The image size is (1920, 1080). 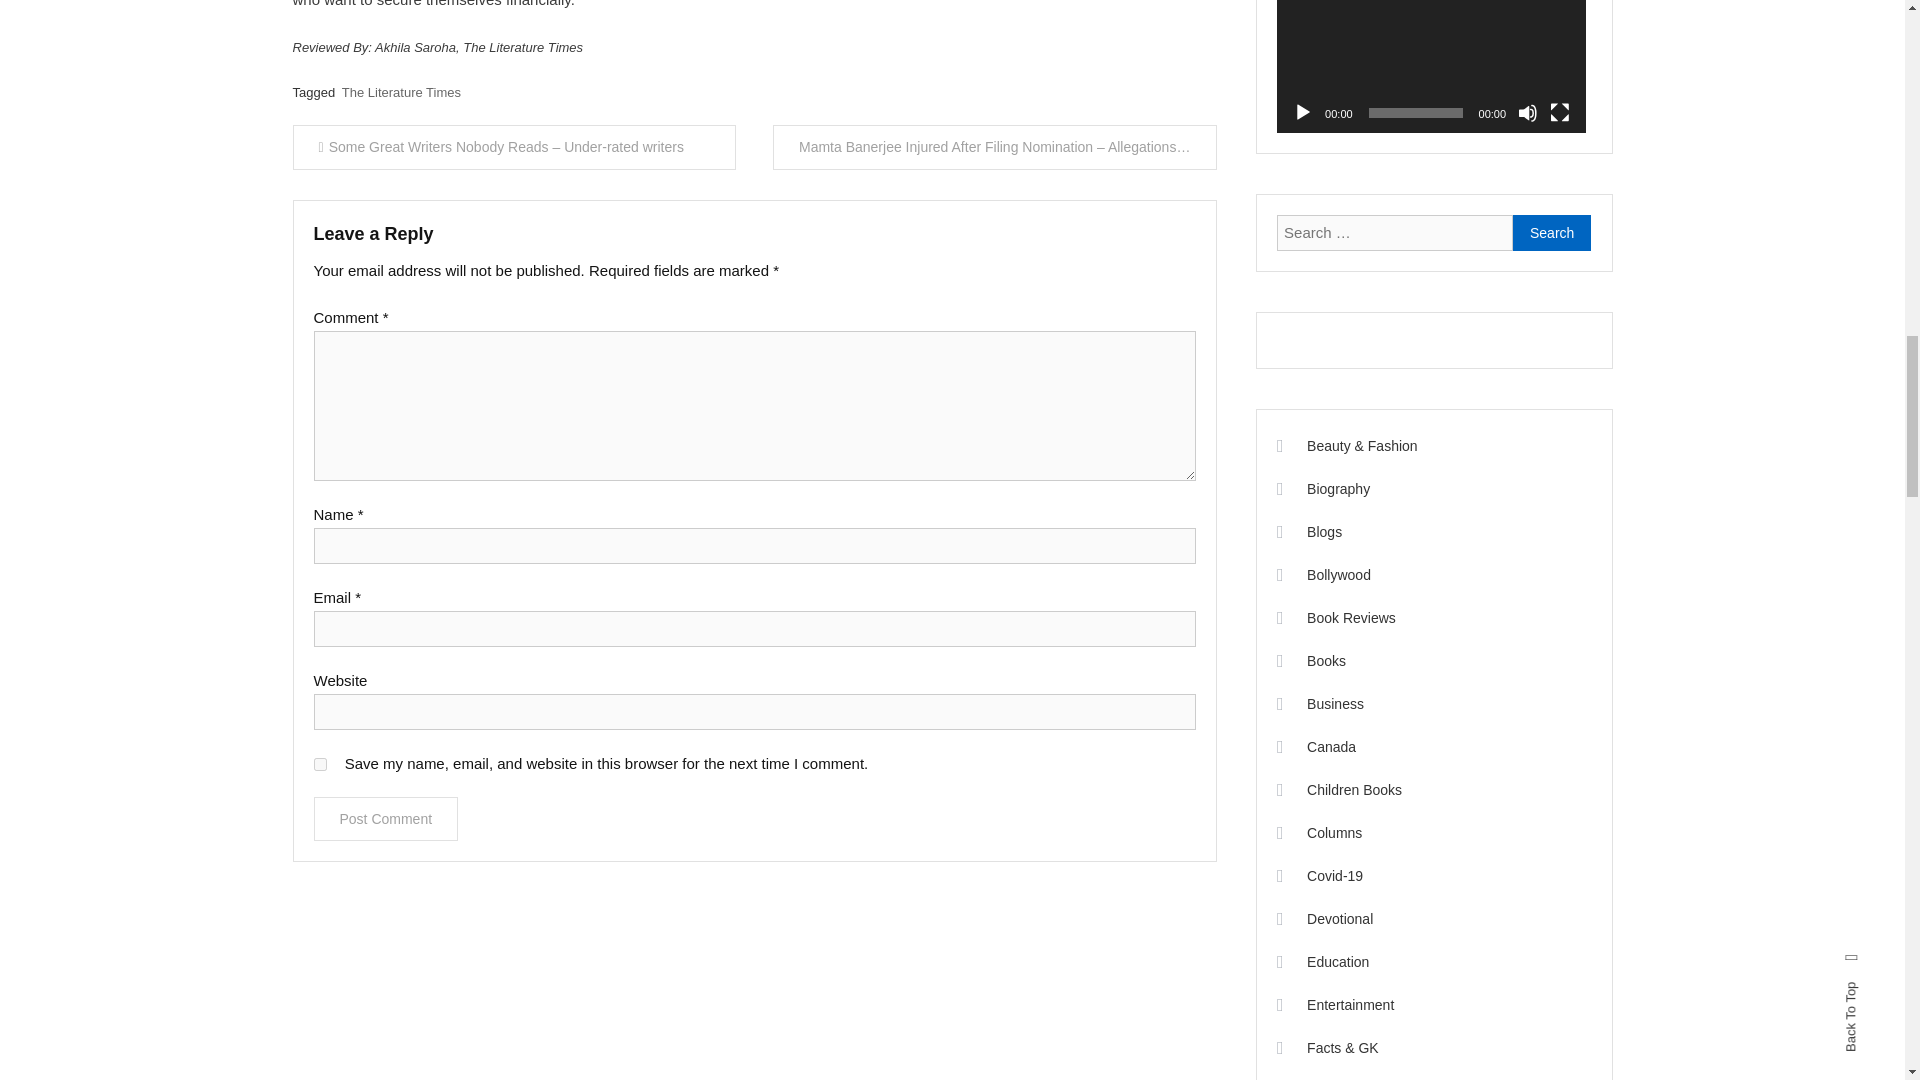 I want to click on Search, so click(x=1552, y=232).